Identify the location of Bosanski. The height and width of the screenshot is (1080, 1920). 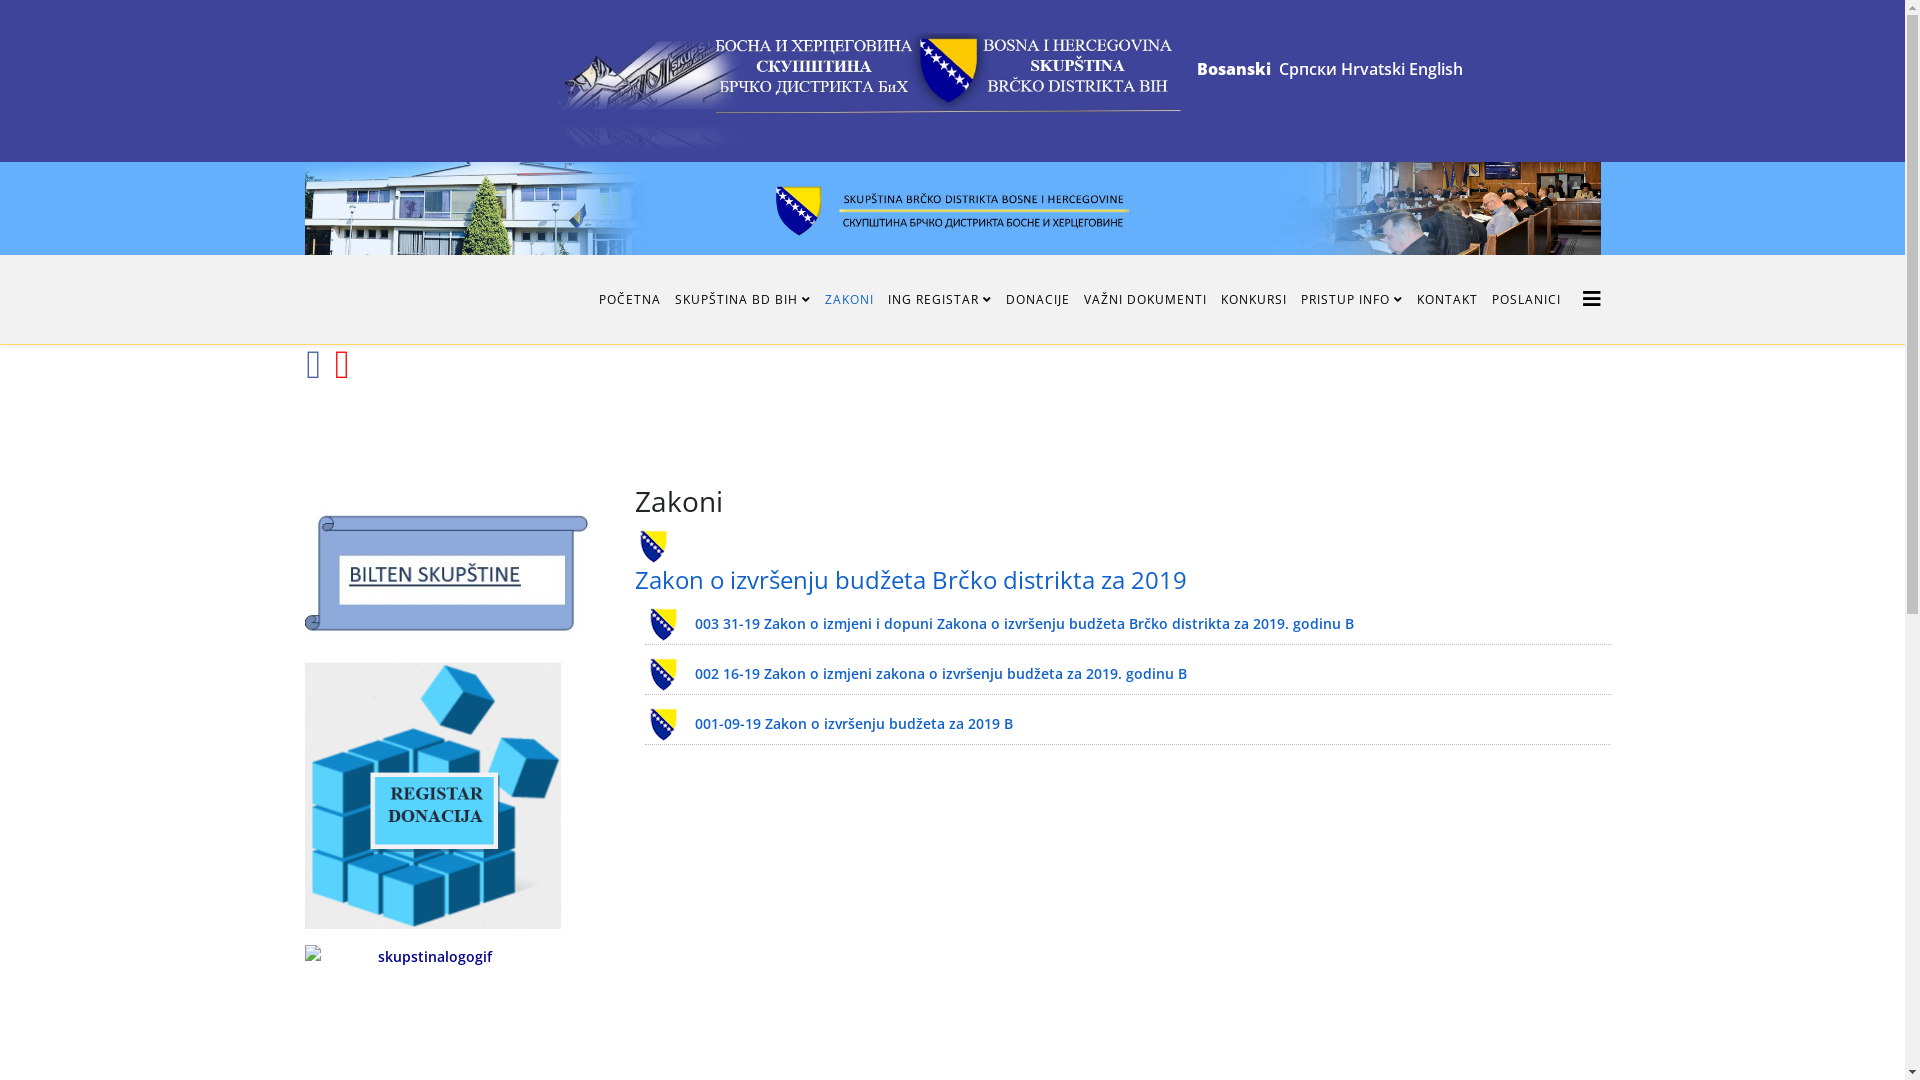
(1233, 69).